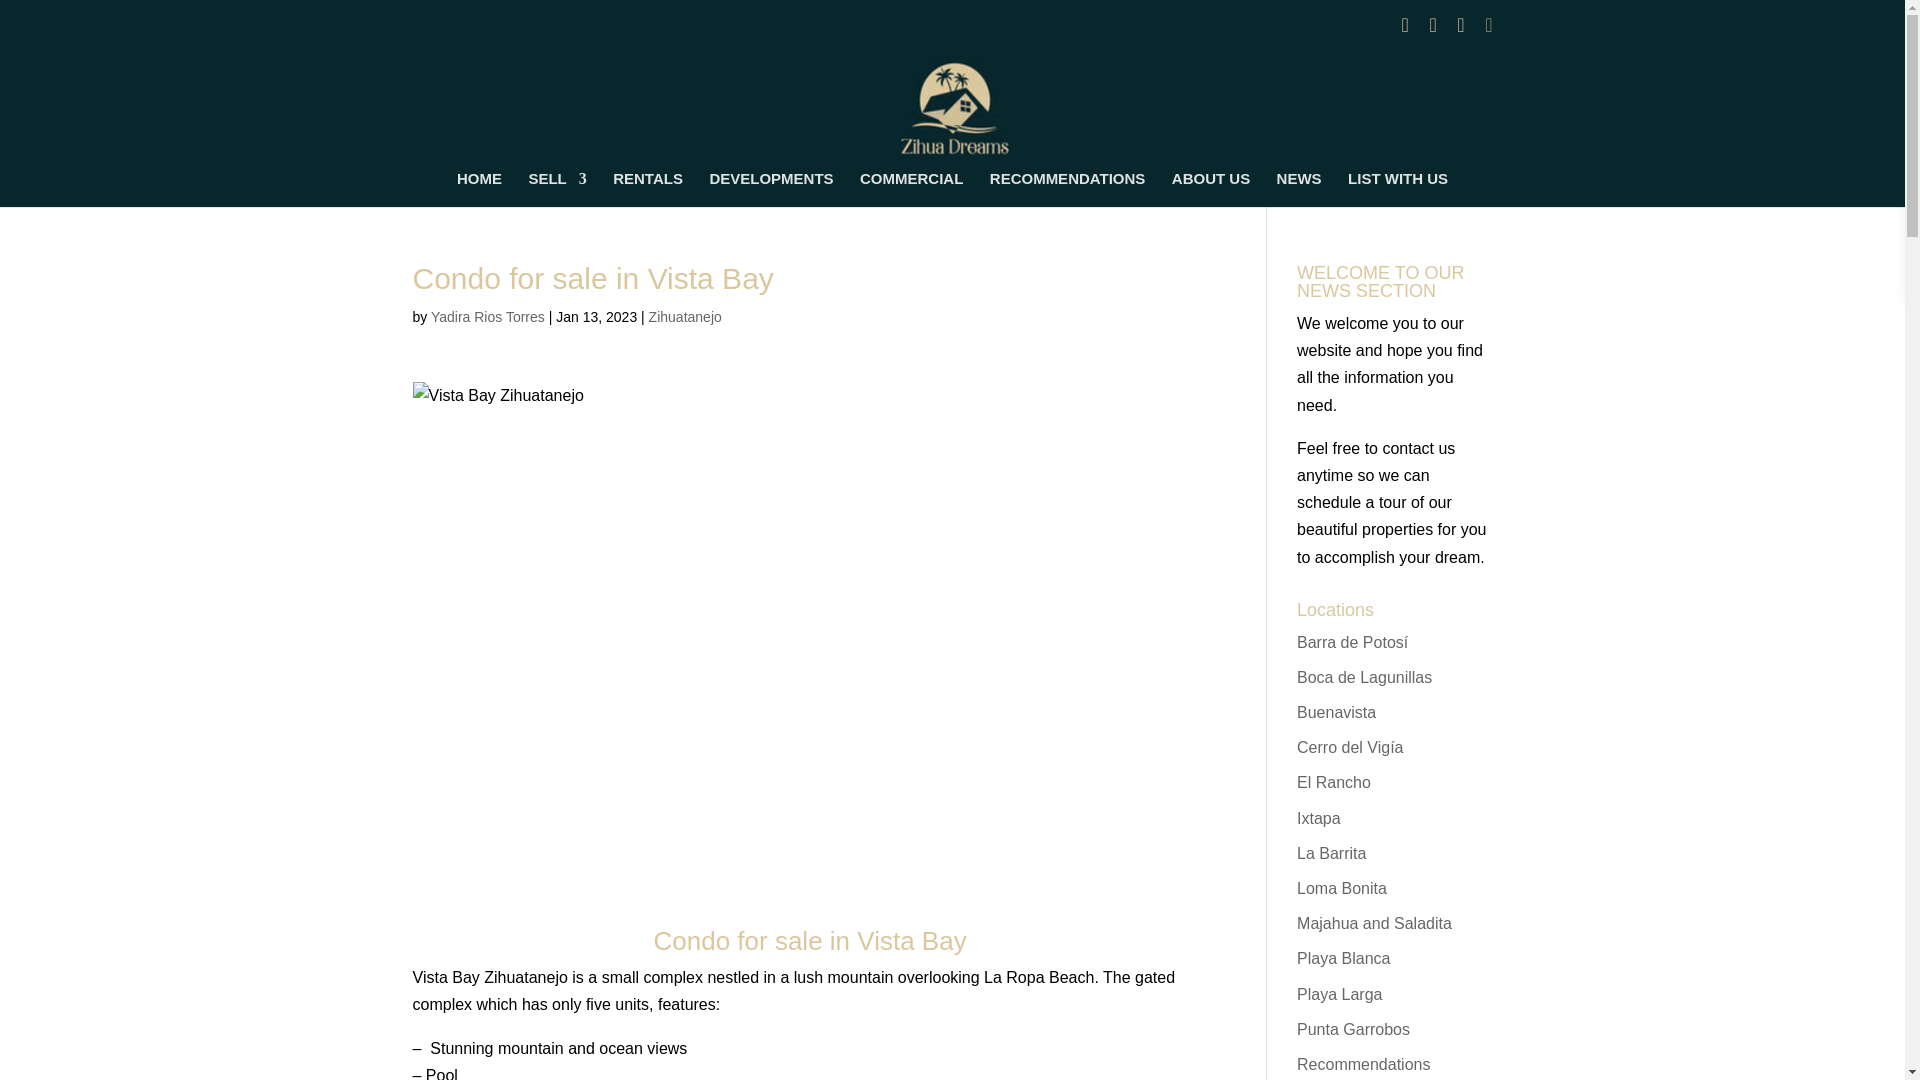 Image resolution: width=1920 pixels, height=1080 pixels. What do you see at coordinates (488, 316) in the screenshot?
I see `Posts by Yadira Rios Torres` at bounding box center [488, 316].